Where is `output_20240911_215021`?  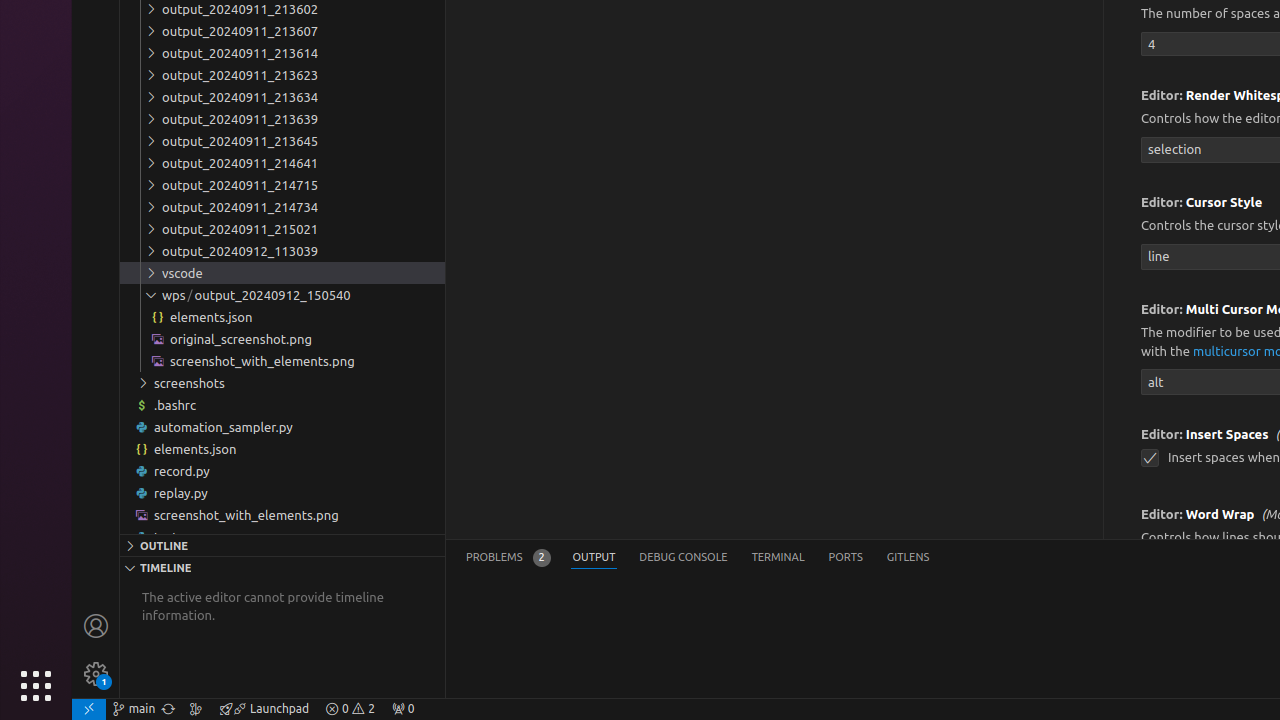
output_20240911_215021 is located at coordinates (282, 228).